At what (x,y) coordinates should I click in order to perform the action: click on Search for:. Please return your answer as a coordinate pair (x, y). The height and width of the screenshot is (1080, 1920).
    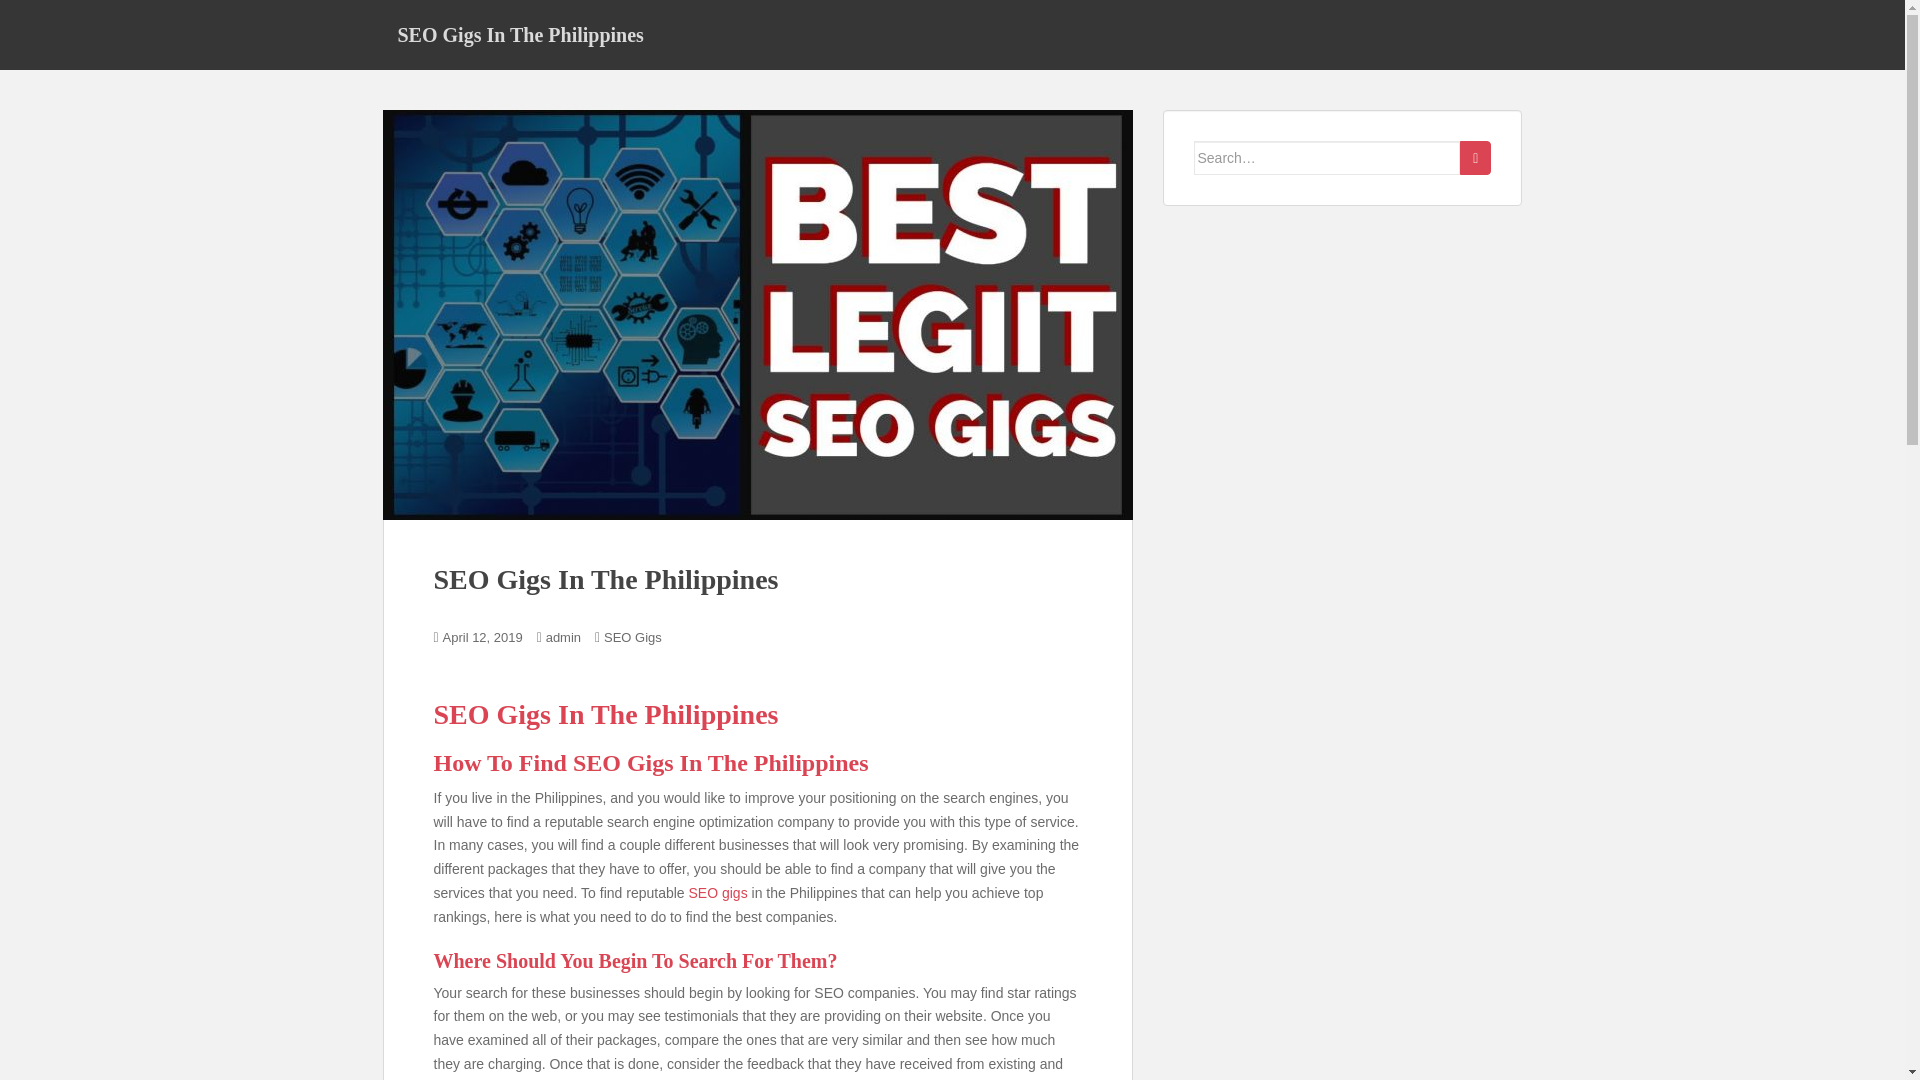
    Looking at the image, I should click on (1328, 158).